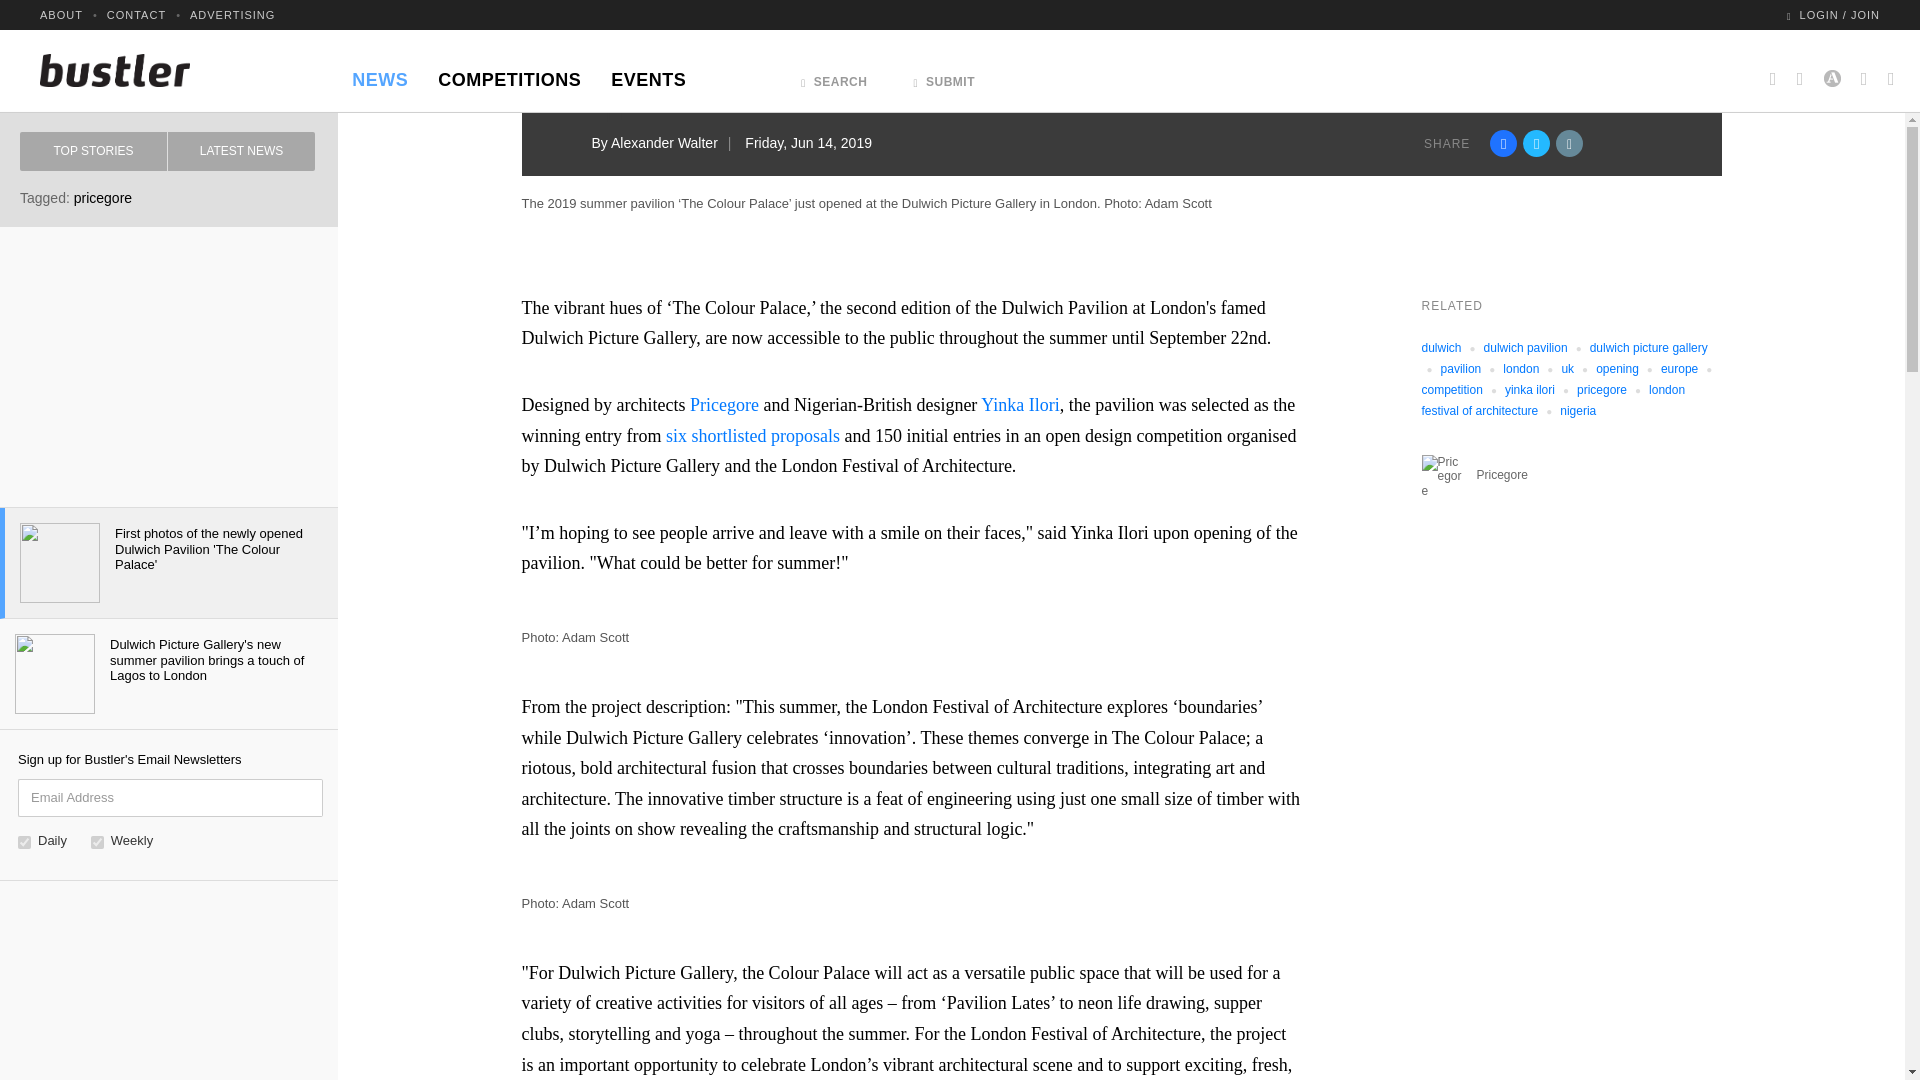 The width and height of the screenshot is (1920, 1080). I want to click on CONTACT, so click(136, 14).